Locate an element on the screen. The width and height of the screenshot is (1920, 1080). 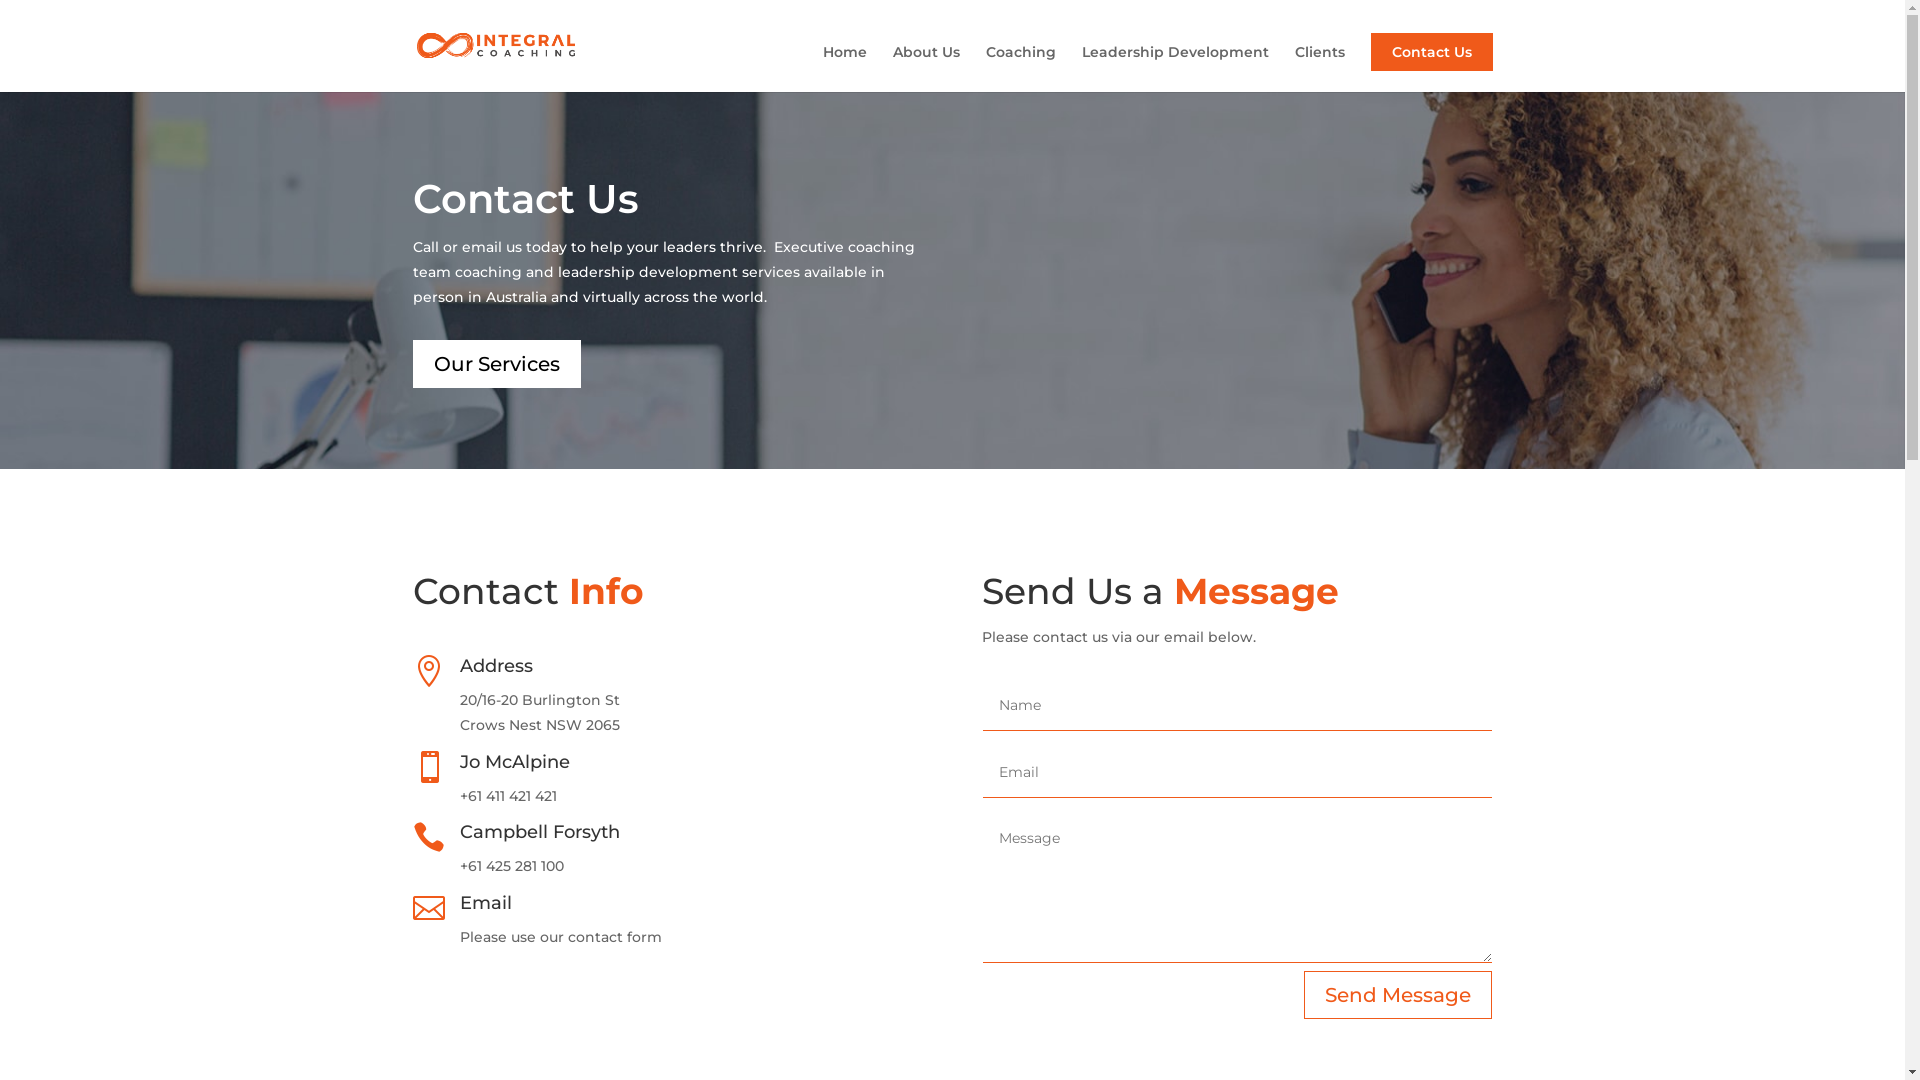
Our Services is located at coordinates (496, 364).